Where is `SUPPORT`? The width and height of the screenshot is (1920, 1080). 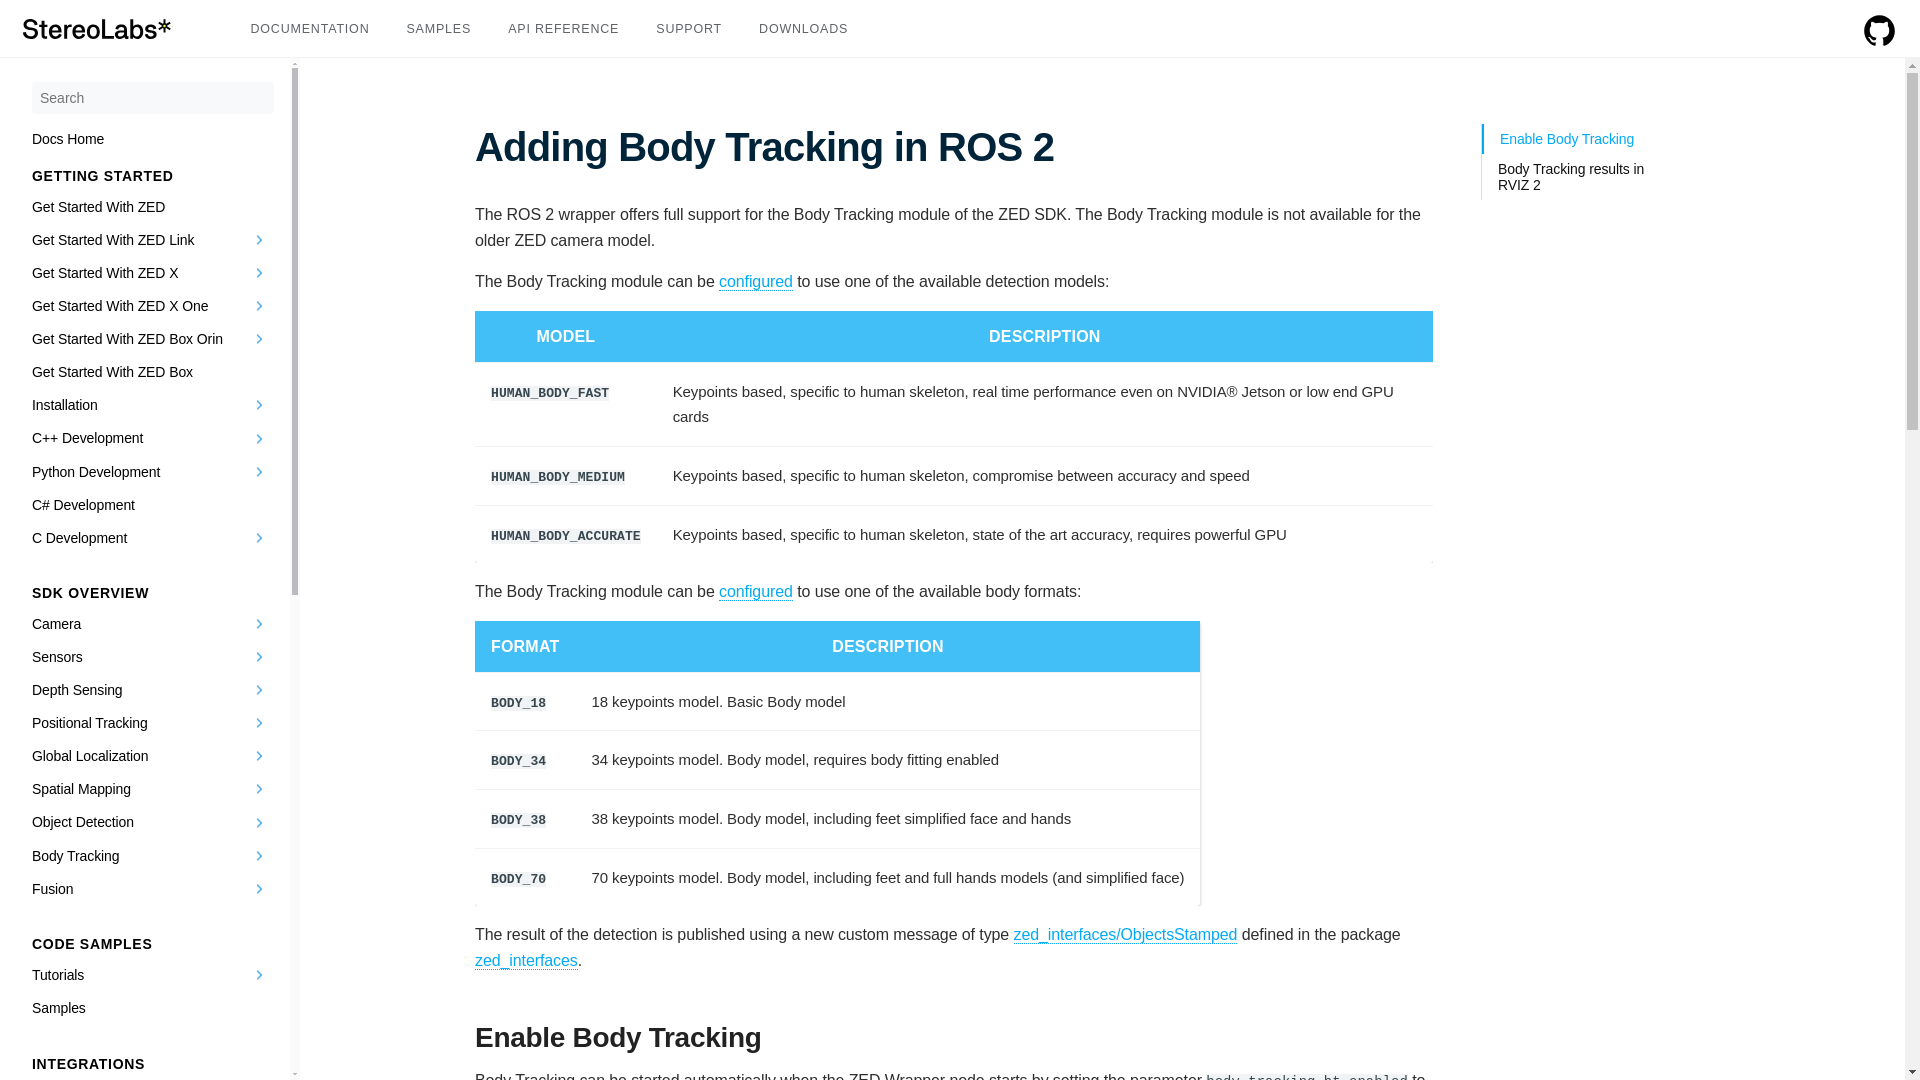
SUPPORT is located at coordinates (688, 28).